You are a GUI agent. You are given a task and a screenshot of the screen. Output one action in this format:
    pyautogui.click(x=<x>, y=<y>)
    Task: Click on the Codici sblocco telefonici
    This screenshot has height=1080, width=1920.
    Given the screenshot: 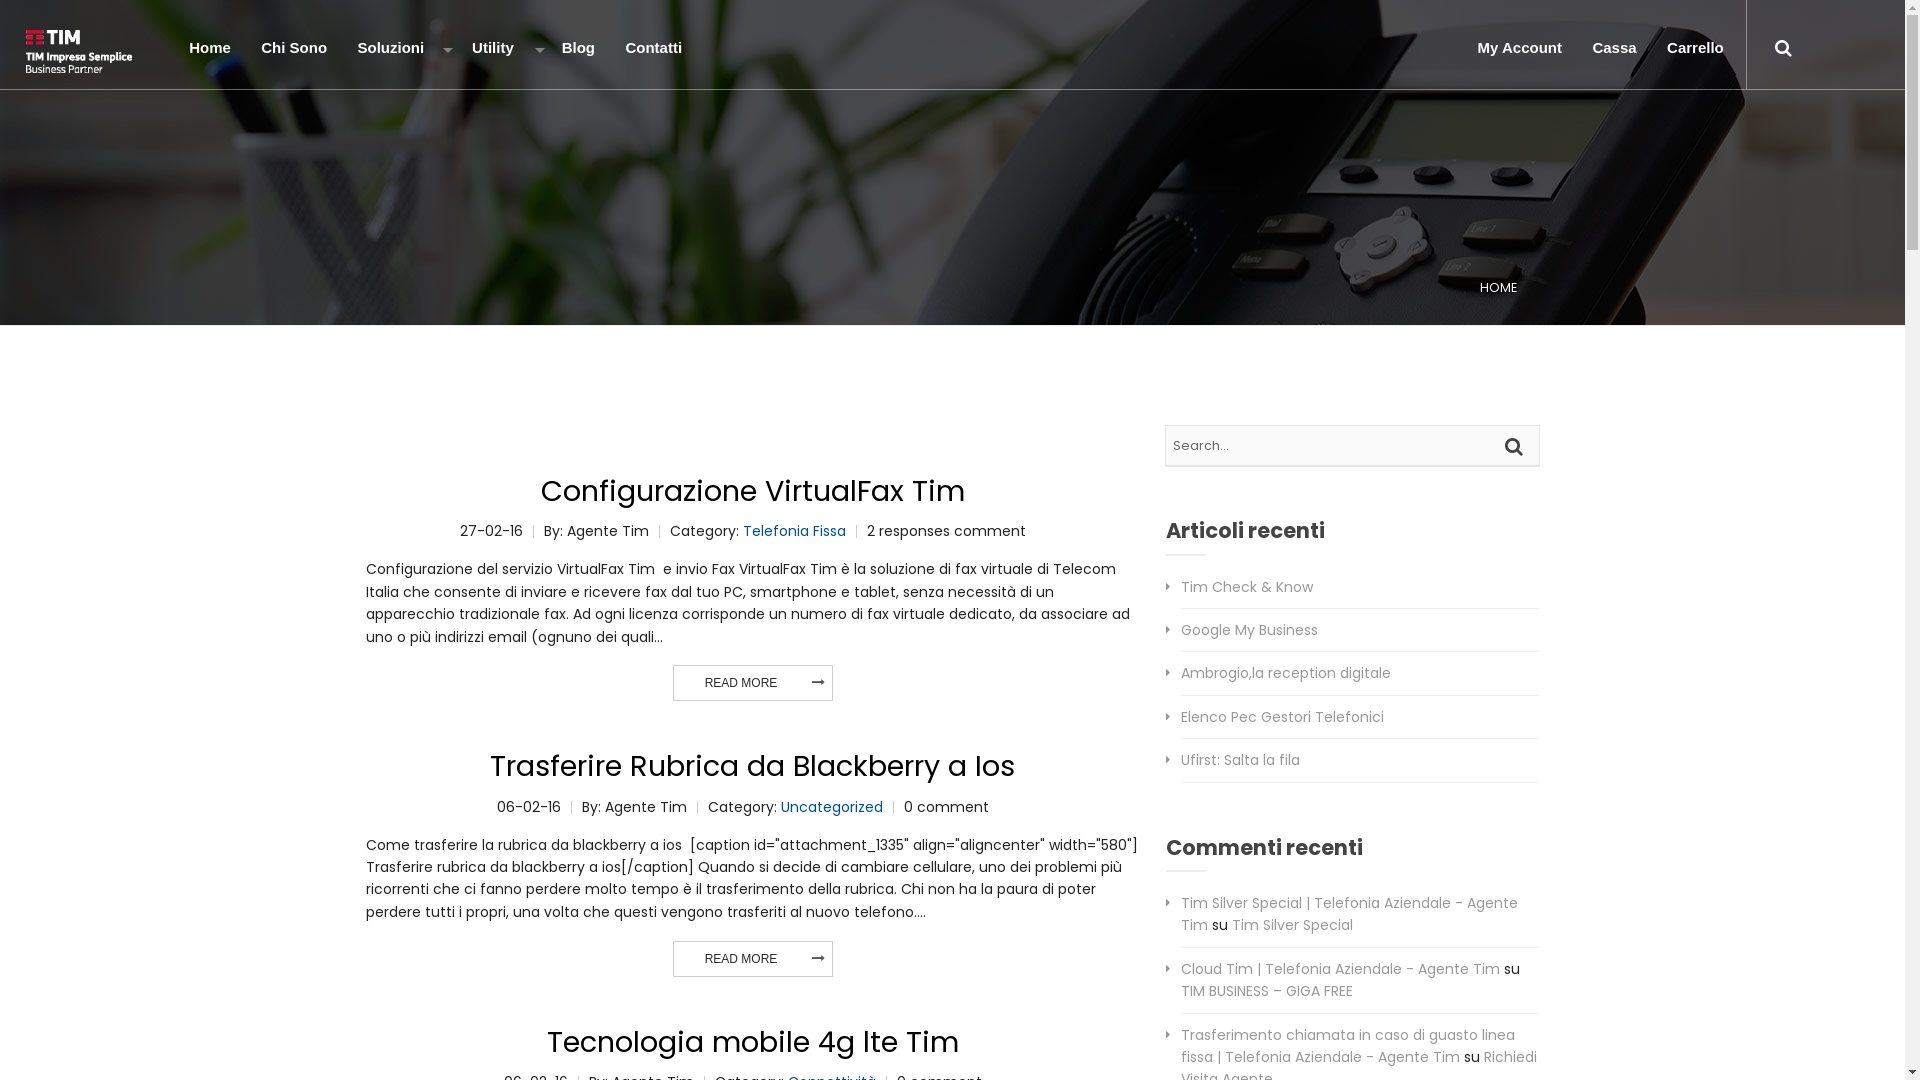 What is the action you would take?
    pyautogui.click(x=535, y=332)
    